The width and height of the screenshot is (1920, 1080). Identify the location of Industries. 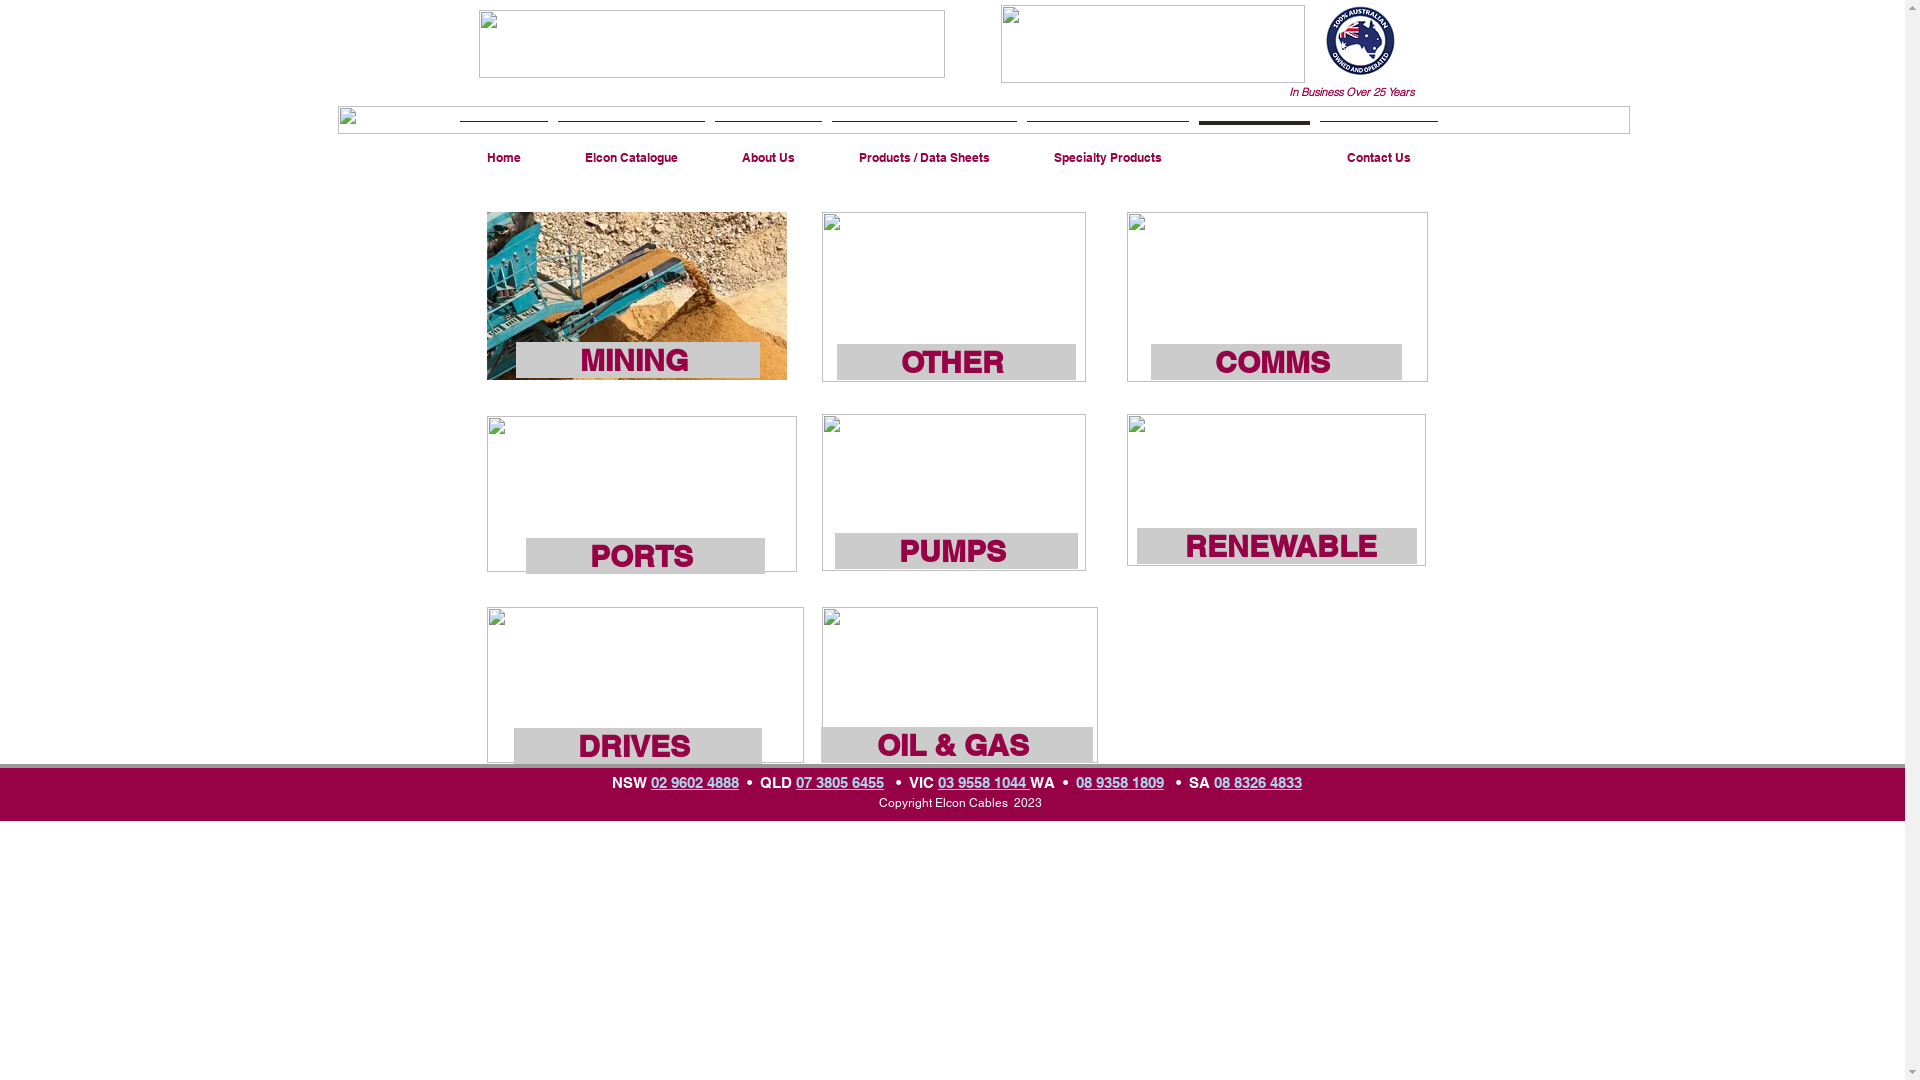
(1254, 149).